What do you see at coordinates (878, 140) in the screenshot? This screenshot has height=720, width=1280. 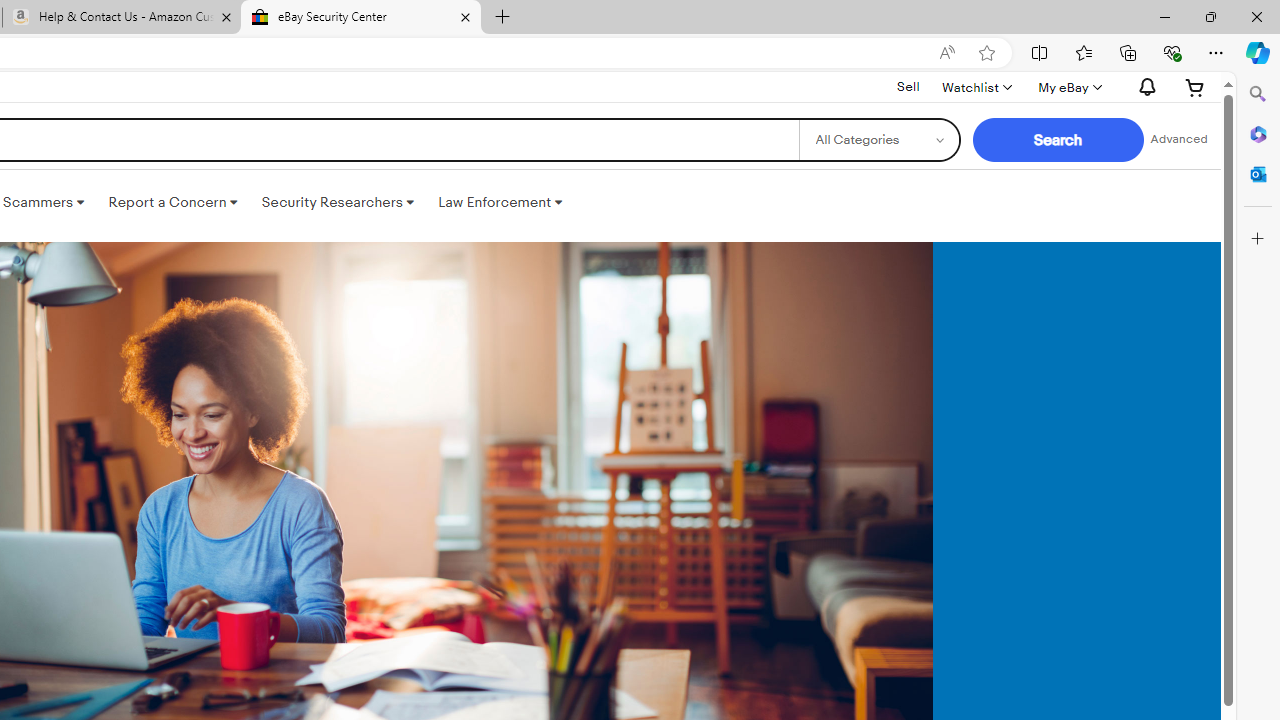 I see `Select a category for search` at bounding box center [878, 140].